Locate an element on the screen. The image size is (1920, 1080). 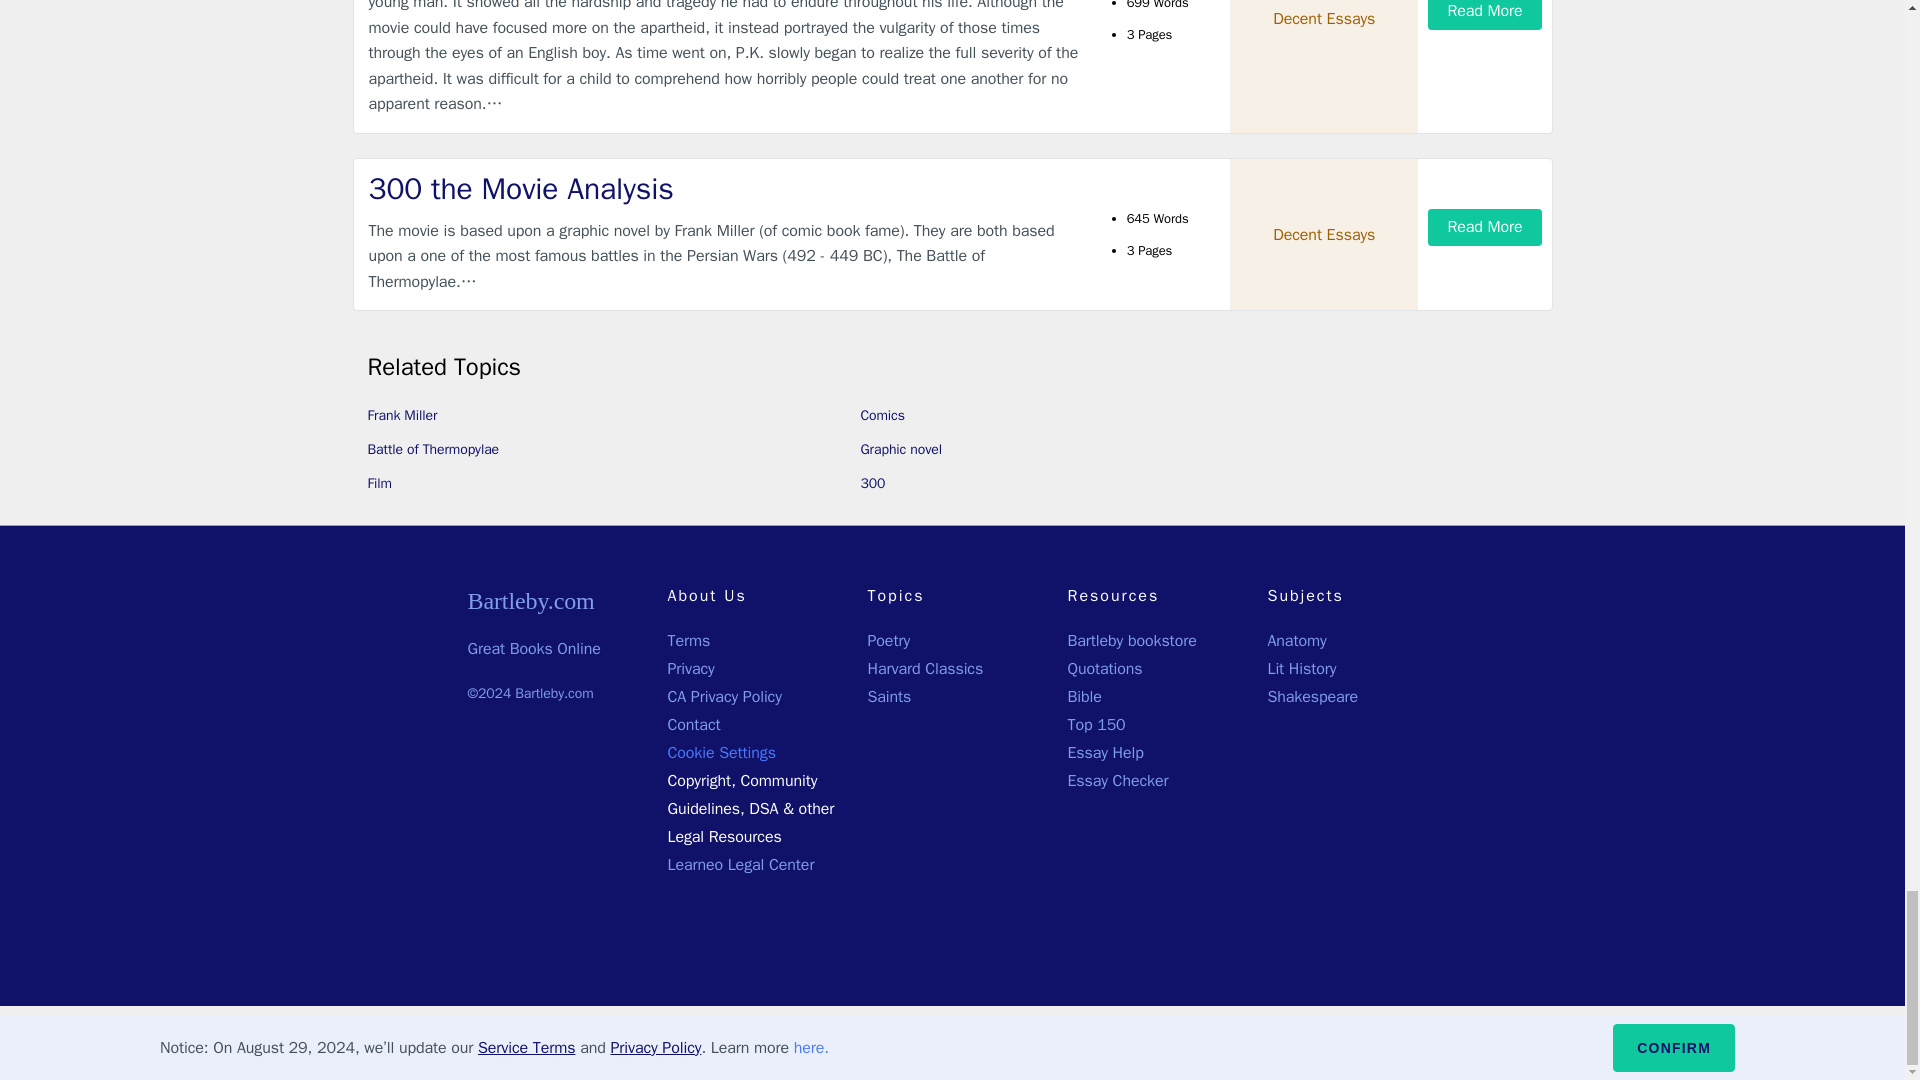
Graphic novel is located at coordinates (900, 448).